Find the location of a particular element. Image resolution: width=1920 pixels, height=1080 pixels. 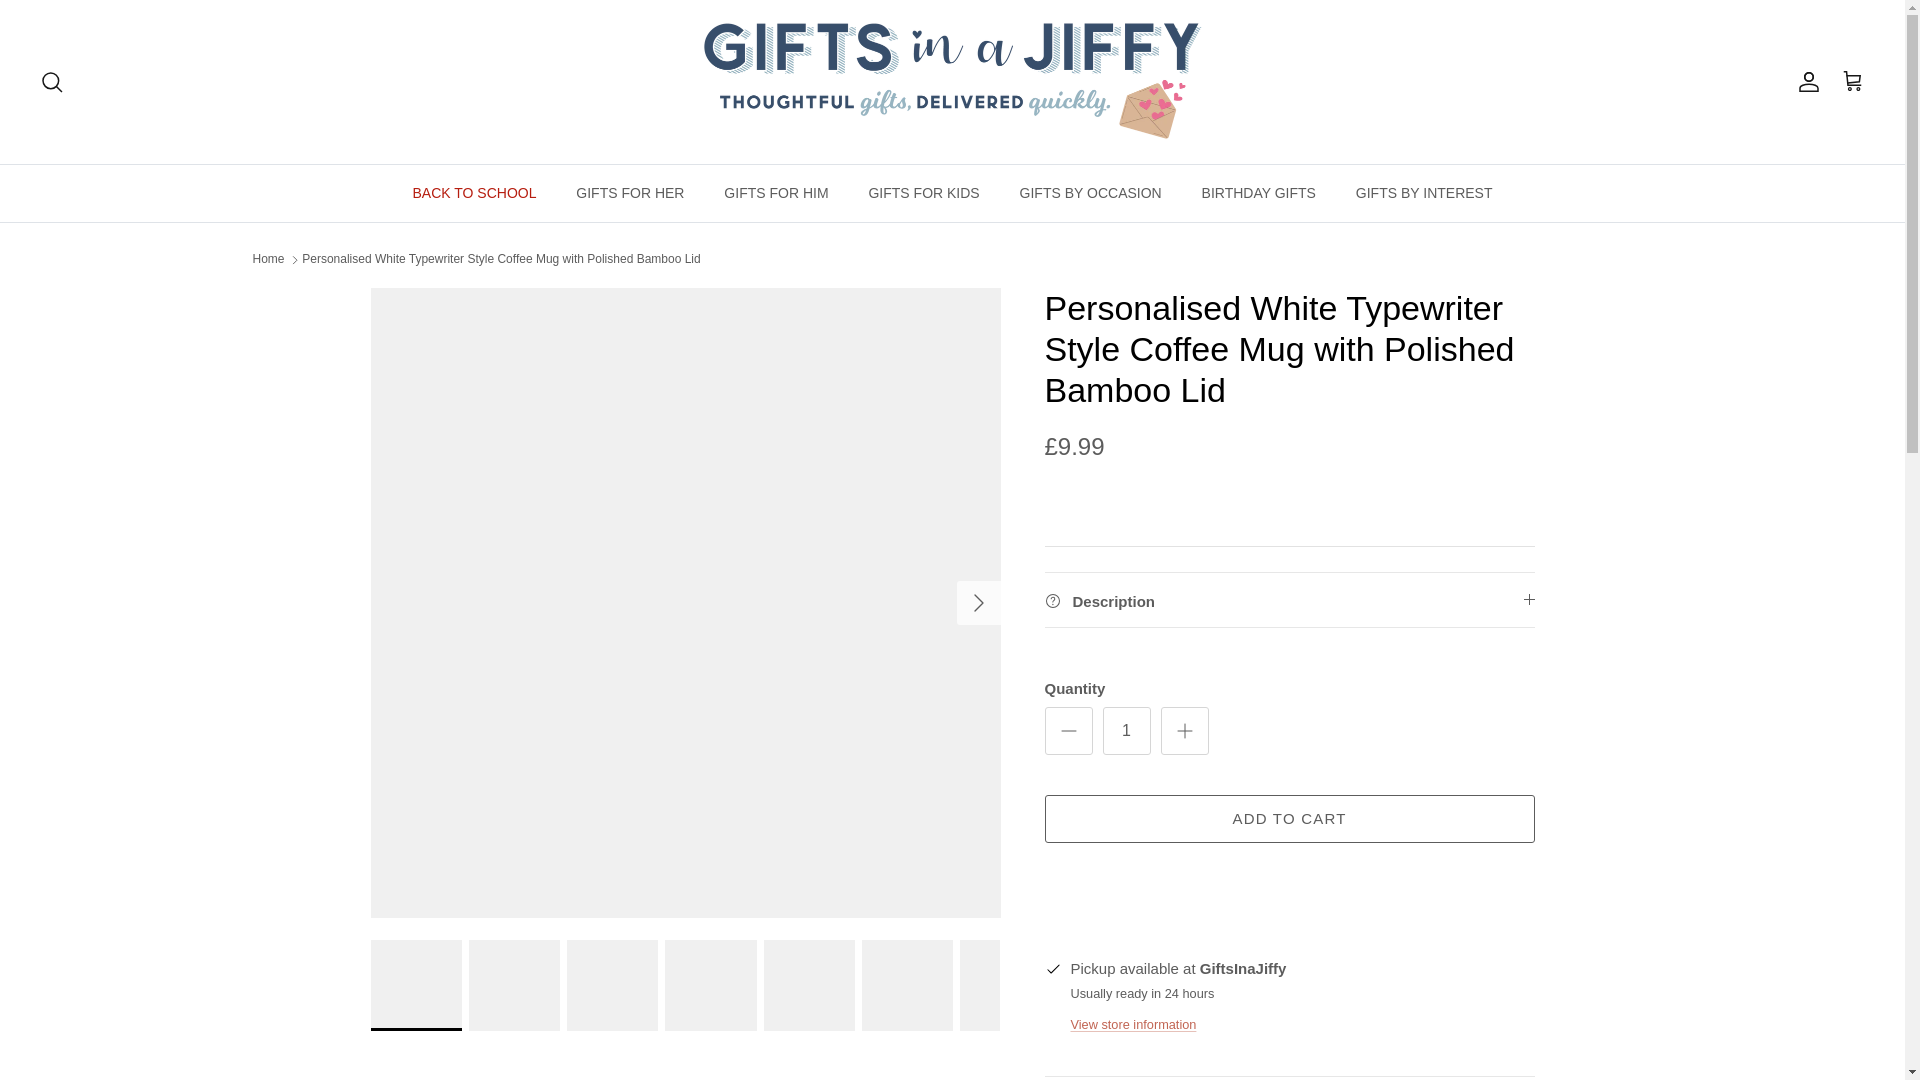

RIGHT is located at coordinates (978, 602).